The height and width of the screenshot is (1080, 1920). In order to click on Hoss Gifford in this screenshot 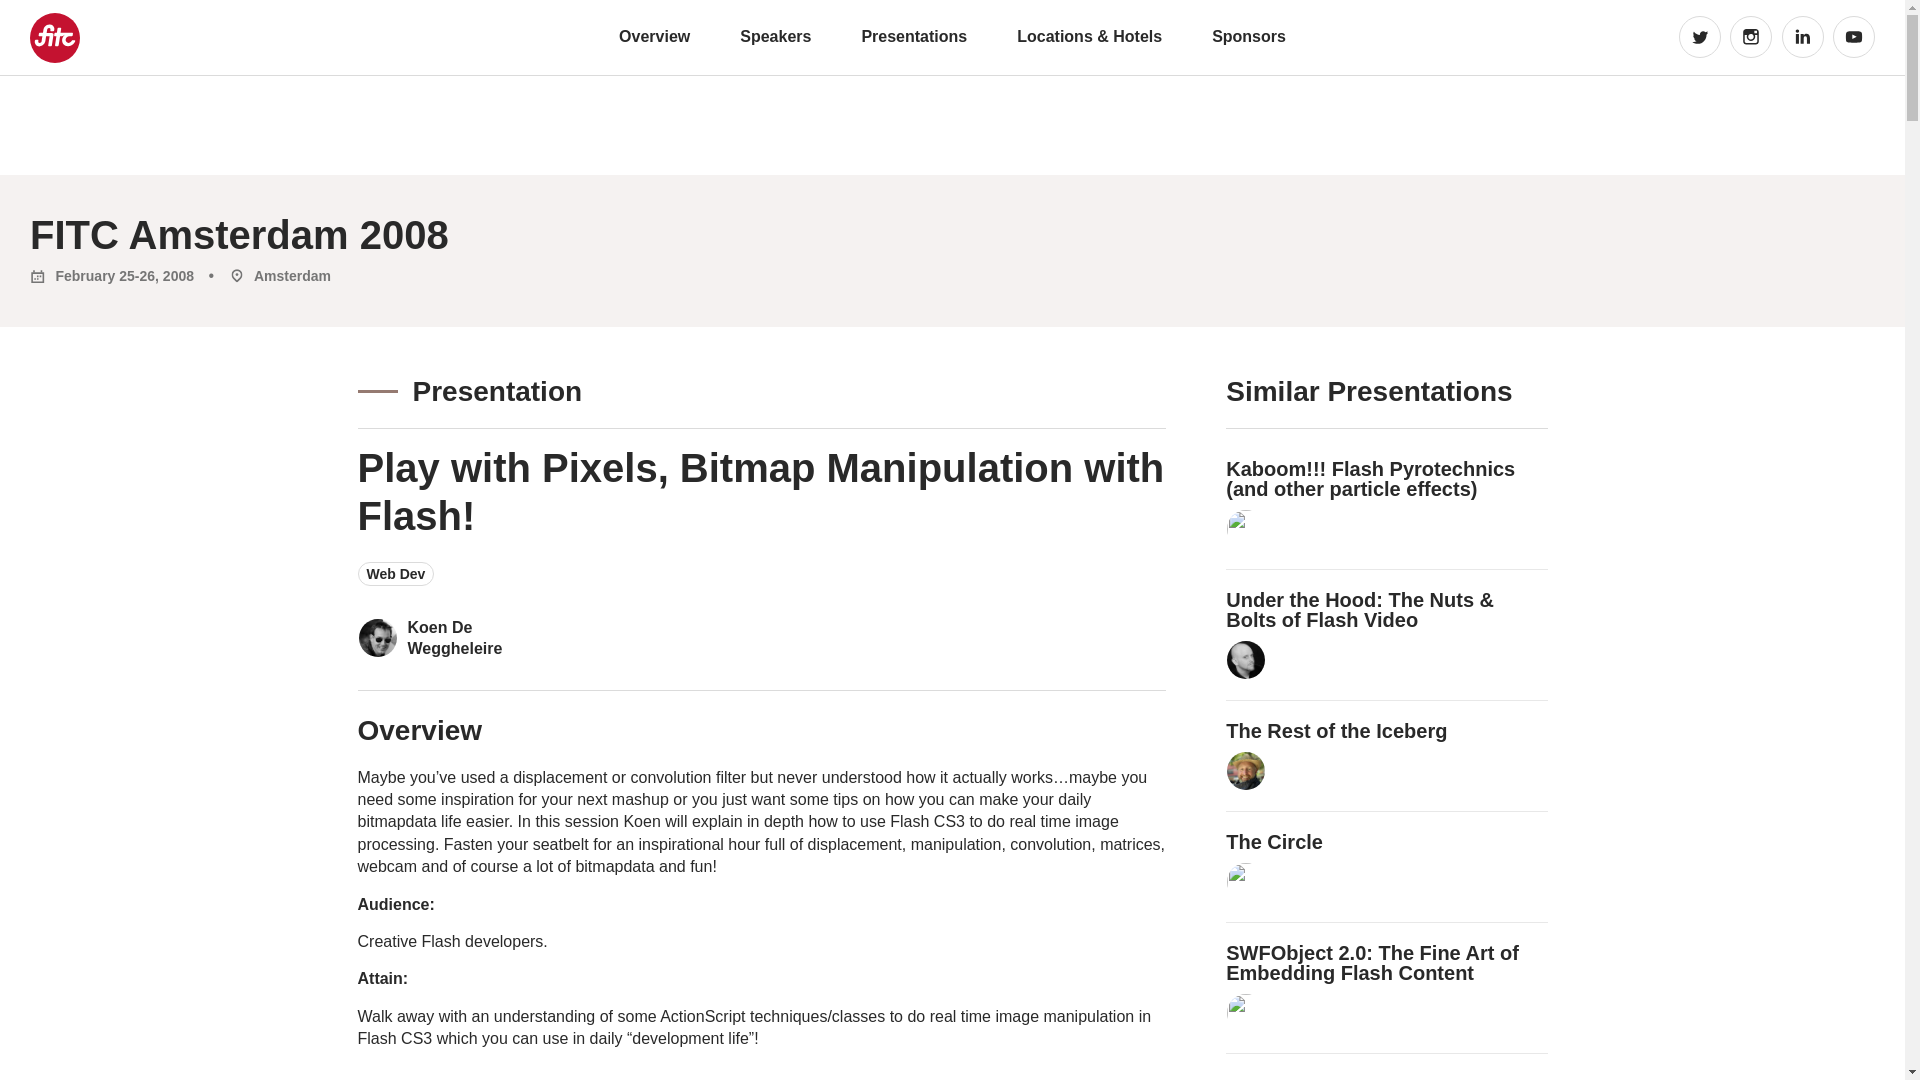, I will do `click(1246, 770)`.